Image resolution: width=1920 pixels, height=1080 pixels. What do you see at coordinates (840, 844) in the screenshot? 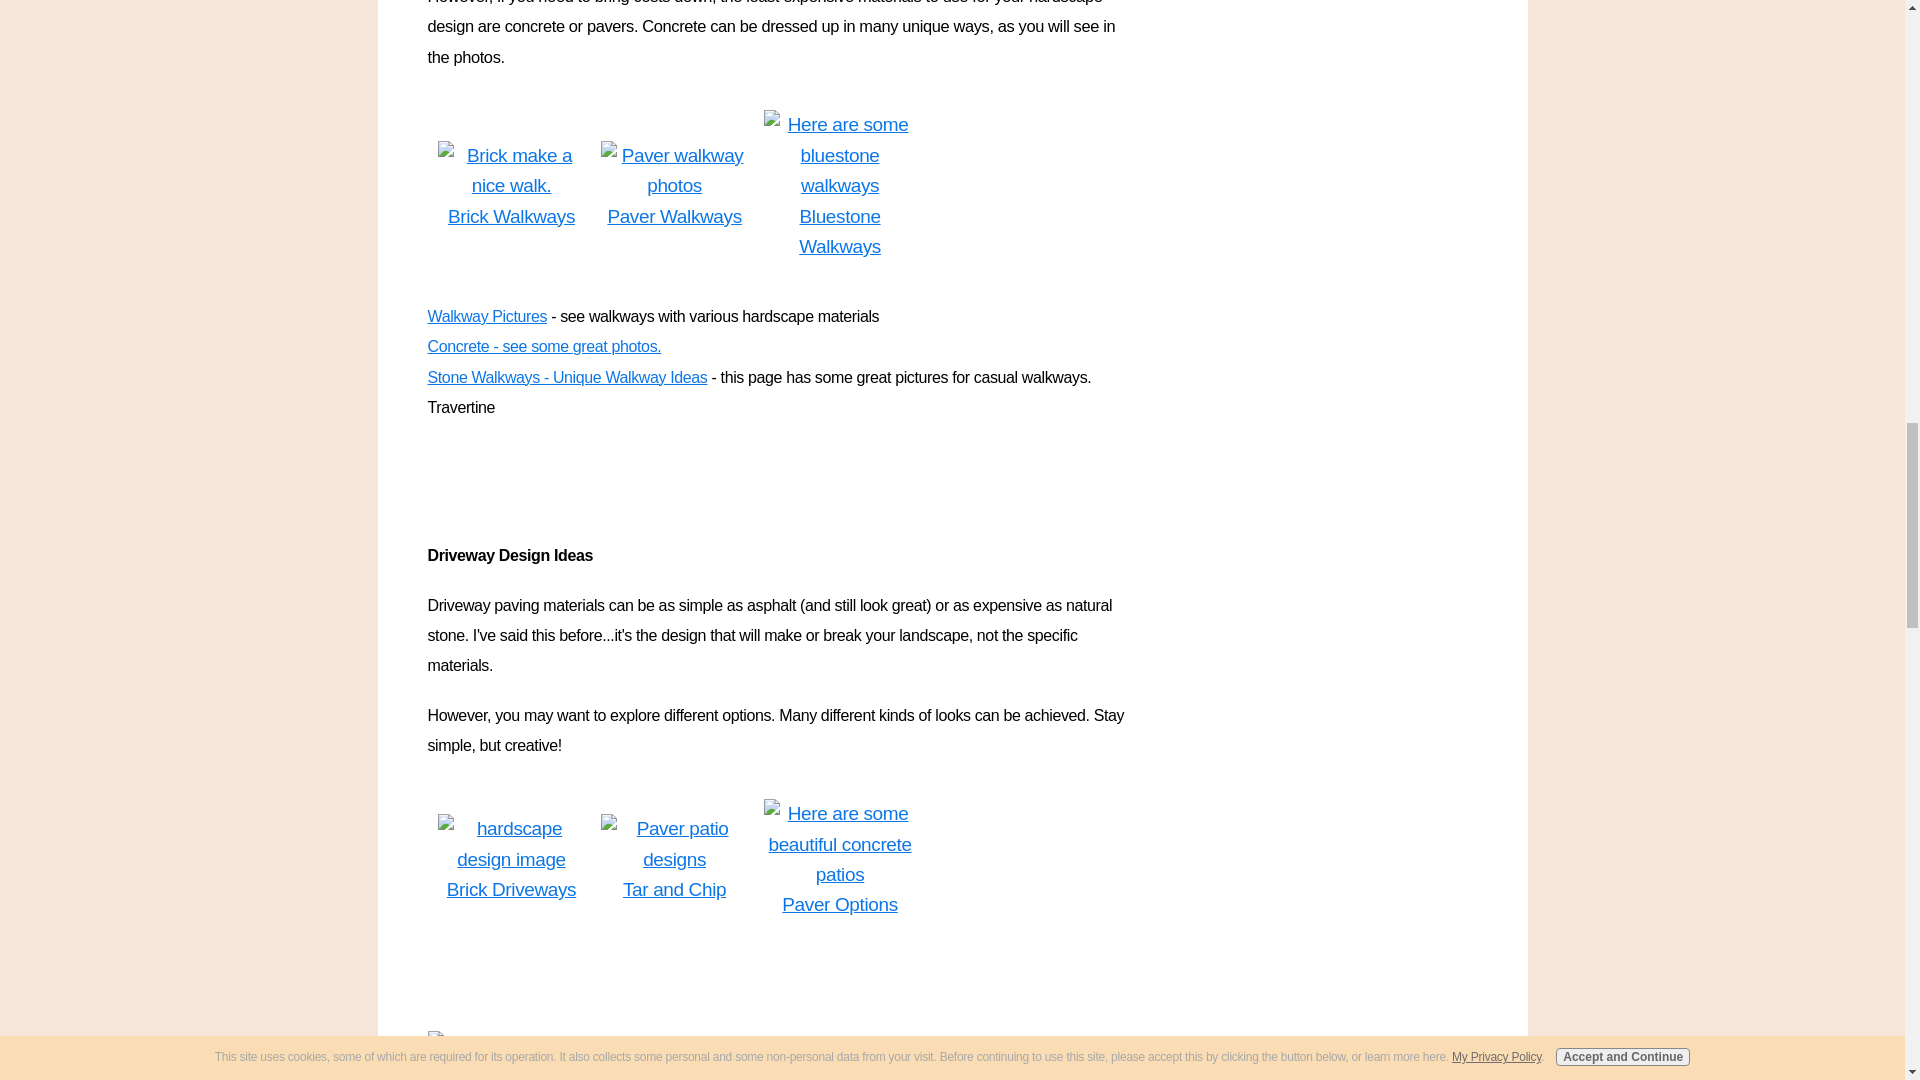
I see `go to the concrete patio page` at bounding box center [840, 844].